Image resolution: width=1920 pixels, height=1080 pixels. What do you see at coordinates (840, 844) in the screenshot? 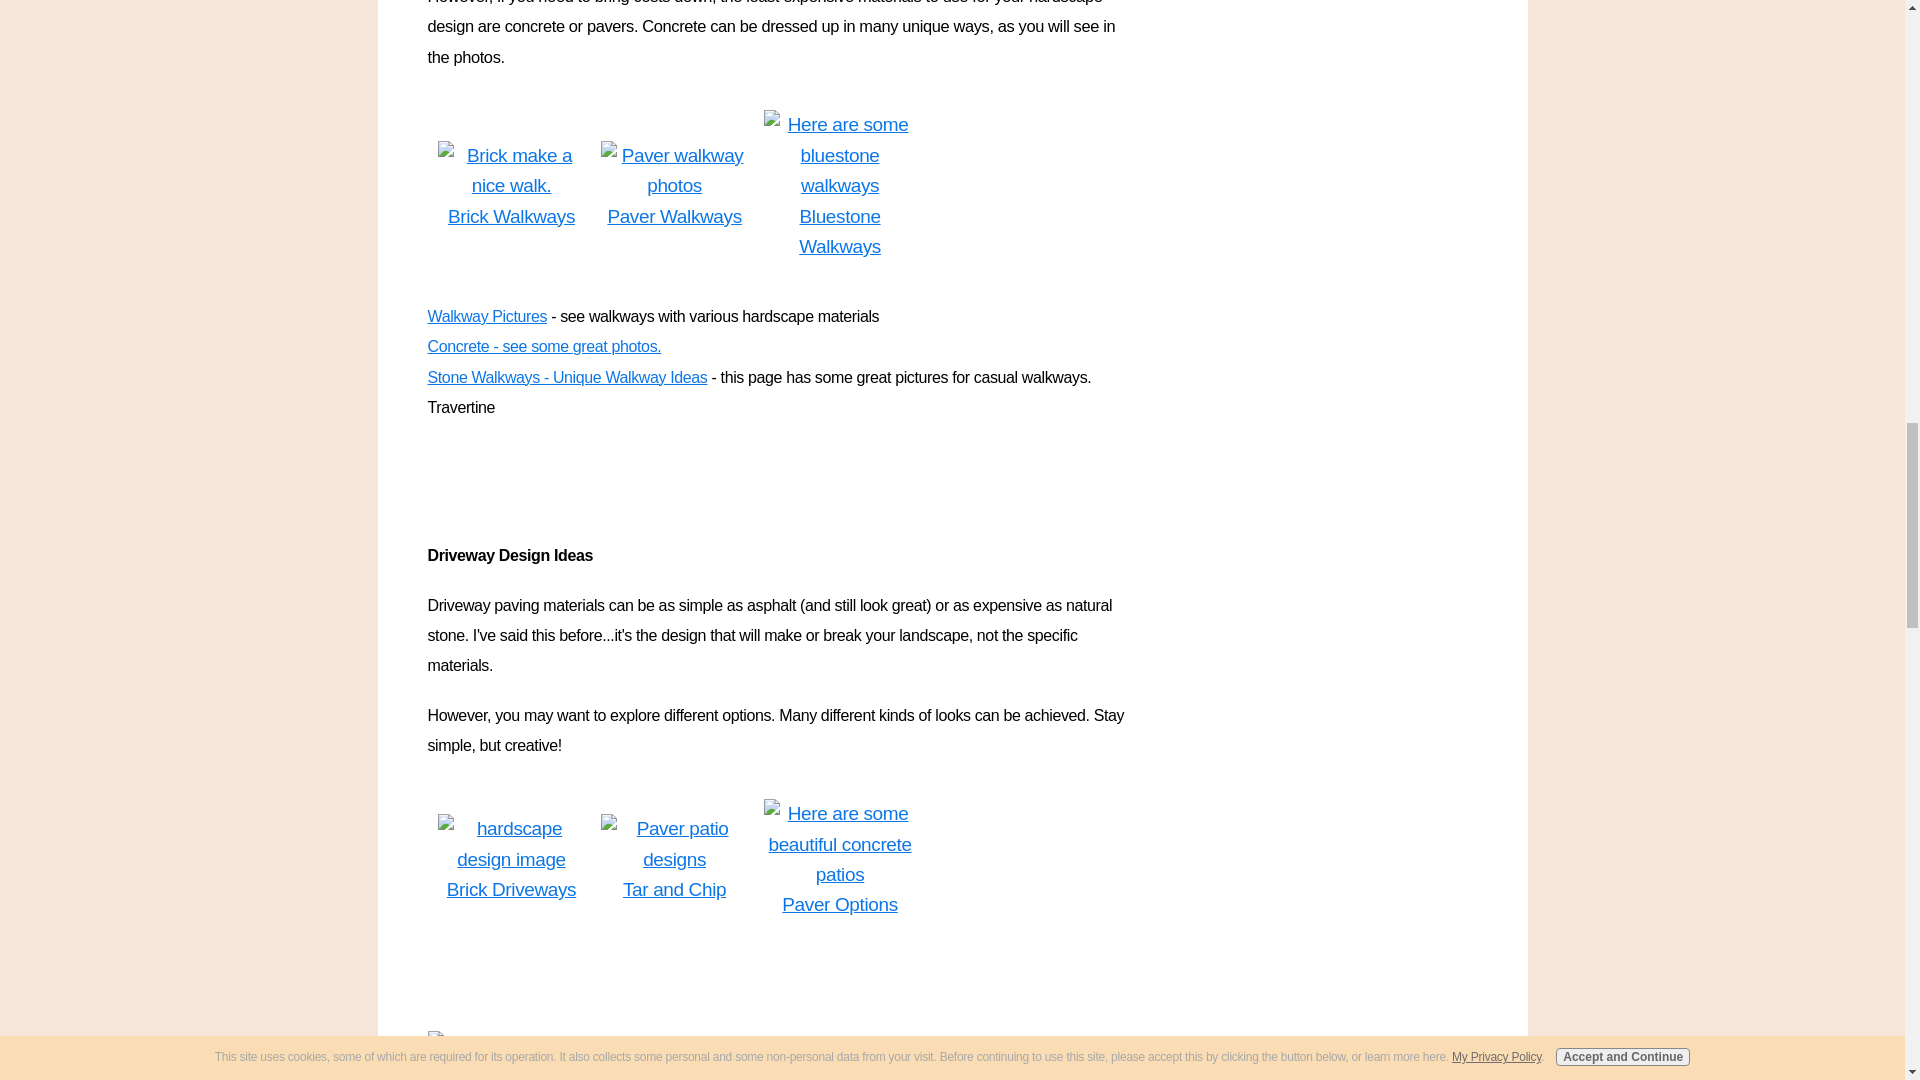
I see `go to the concrete patio page` at bounding box center [840, 844].